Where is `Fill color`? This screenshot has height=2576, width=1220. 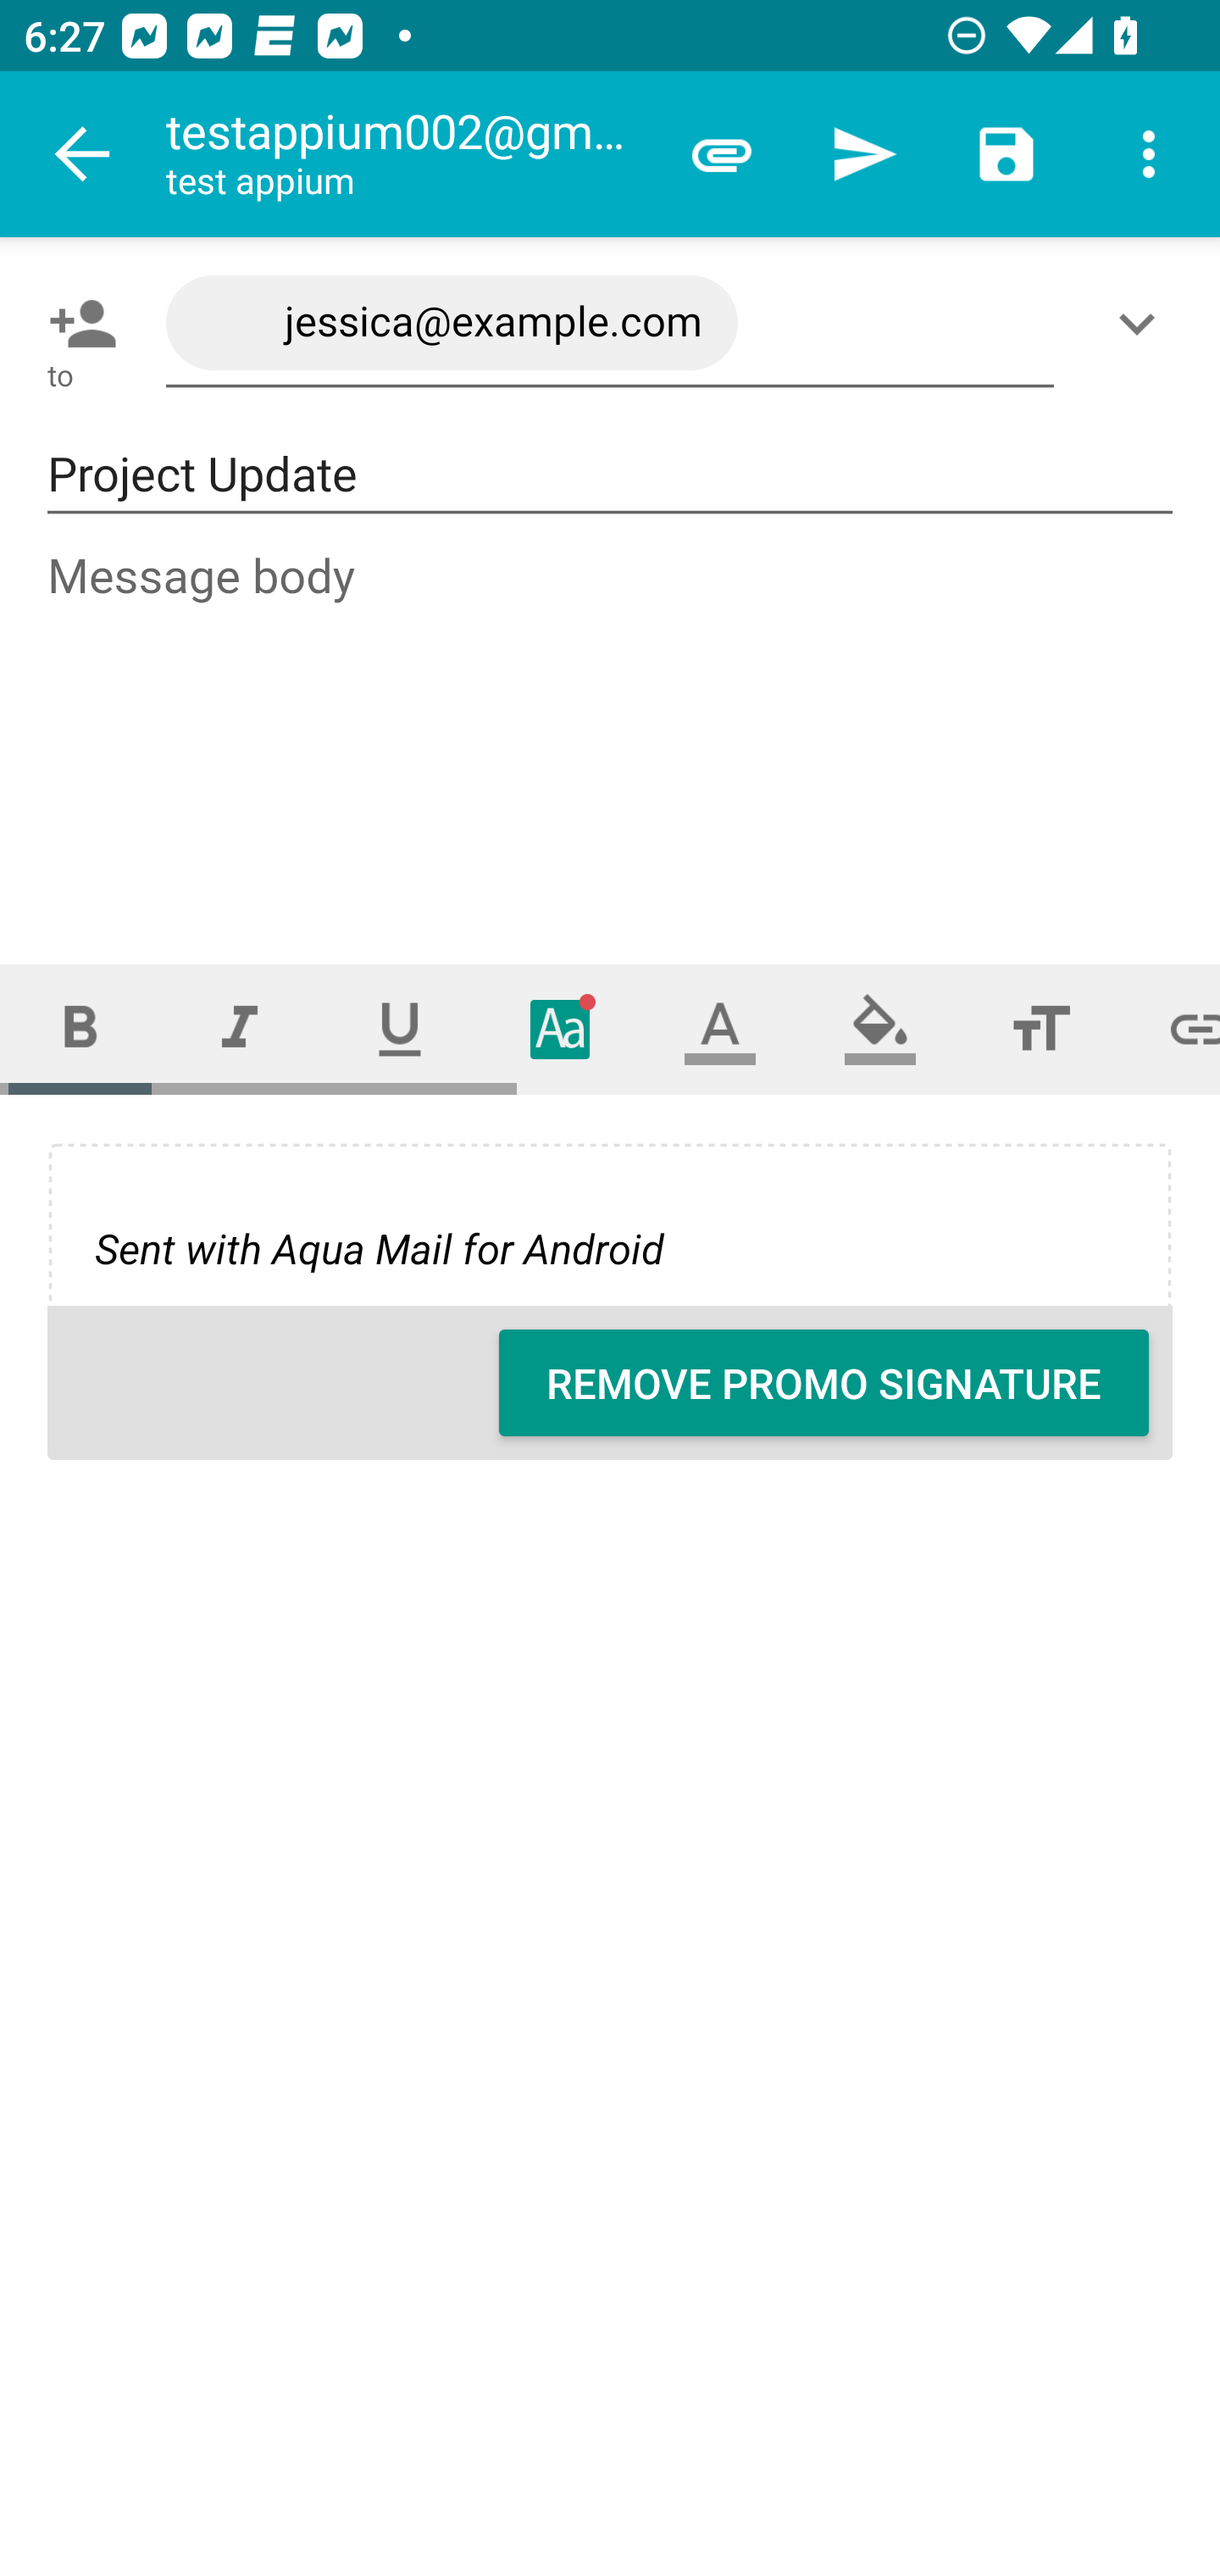 Fill color is located at coordinates (880, 1029).